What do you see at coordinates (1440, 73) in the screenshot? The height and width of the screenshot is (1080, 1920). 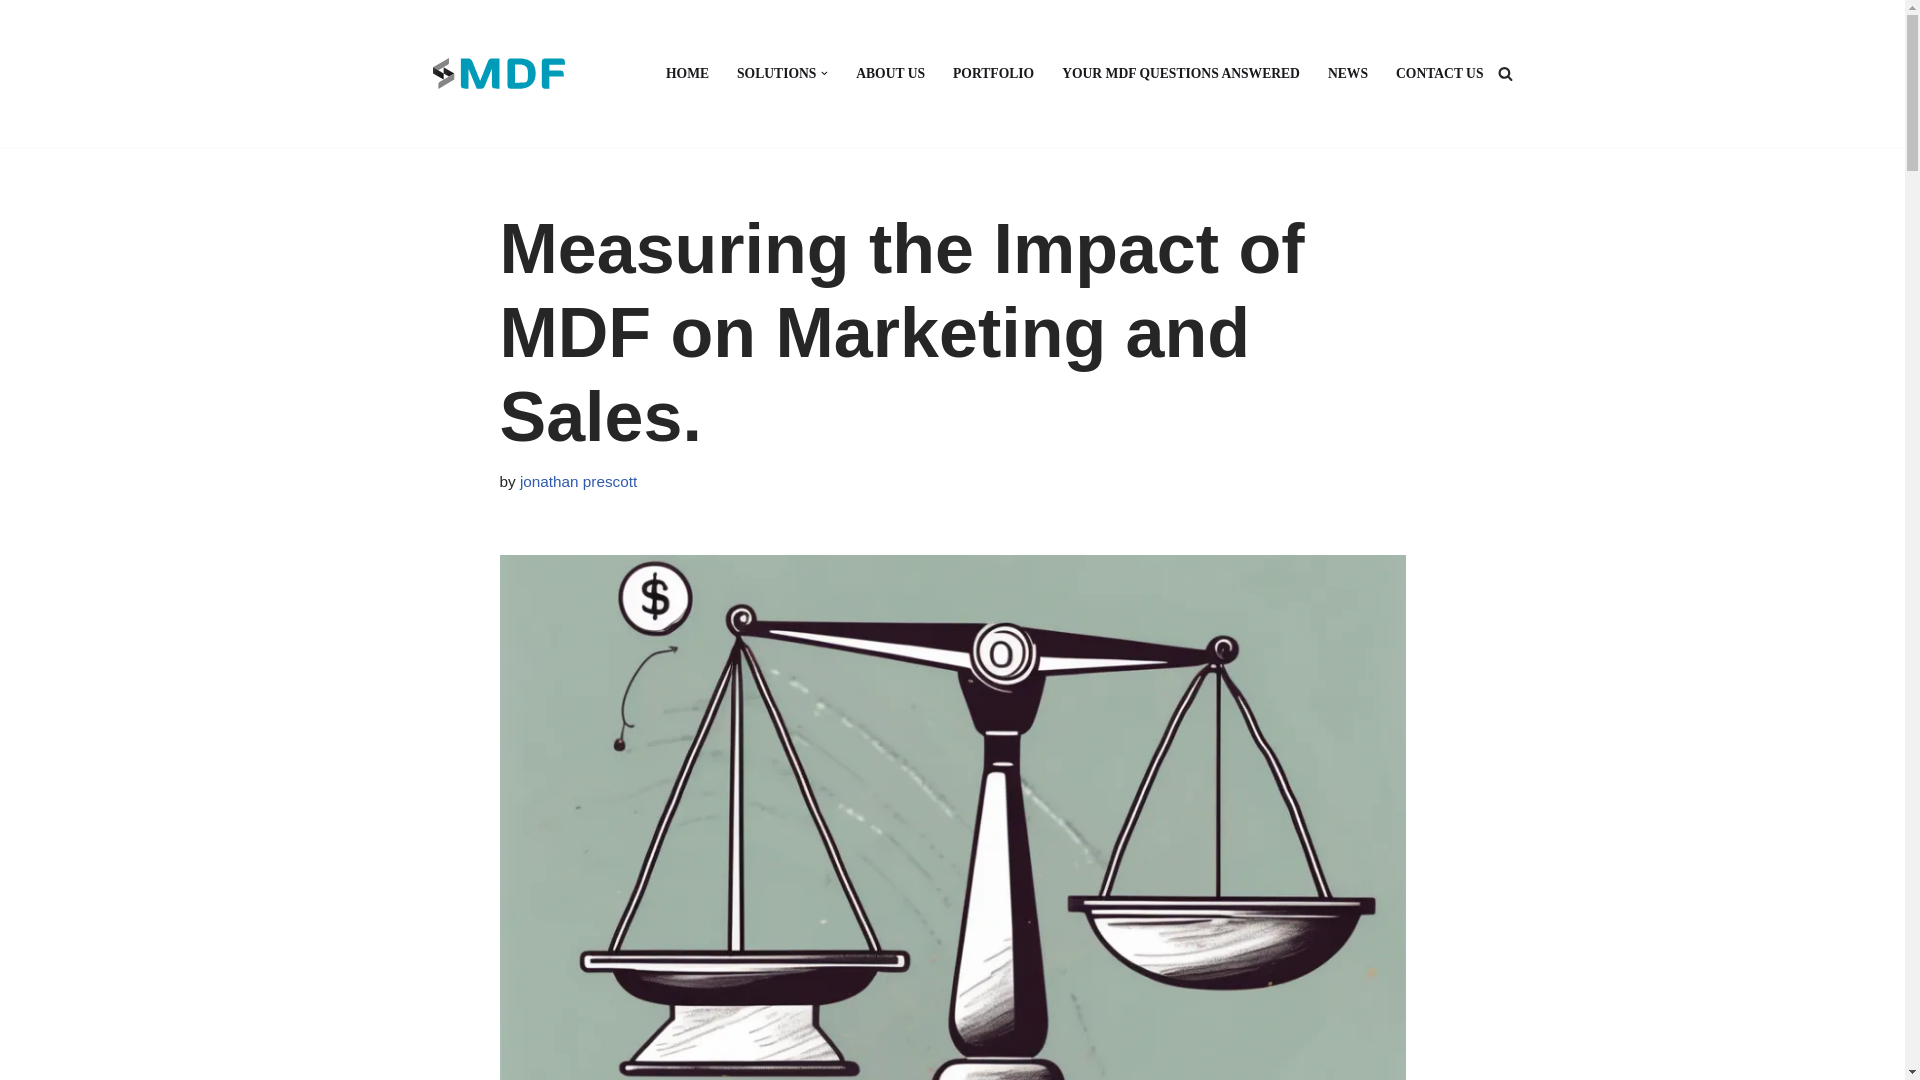 I see `CONTACT US` at bounding box center [1440, 73].